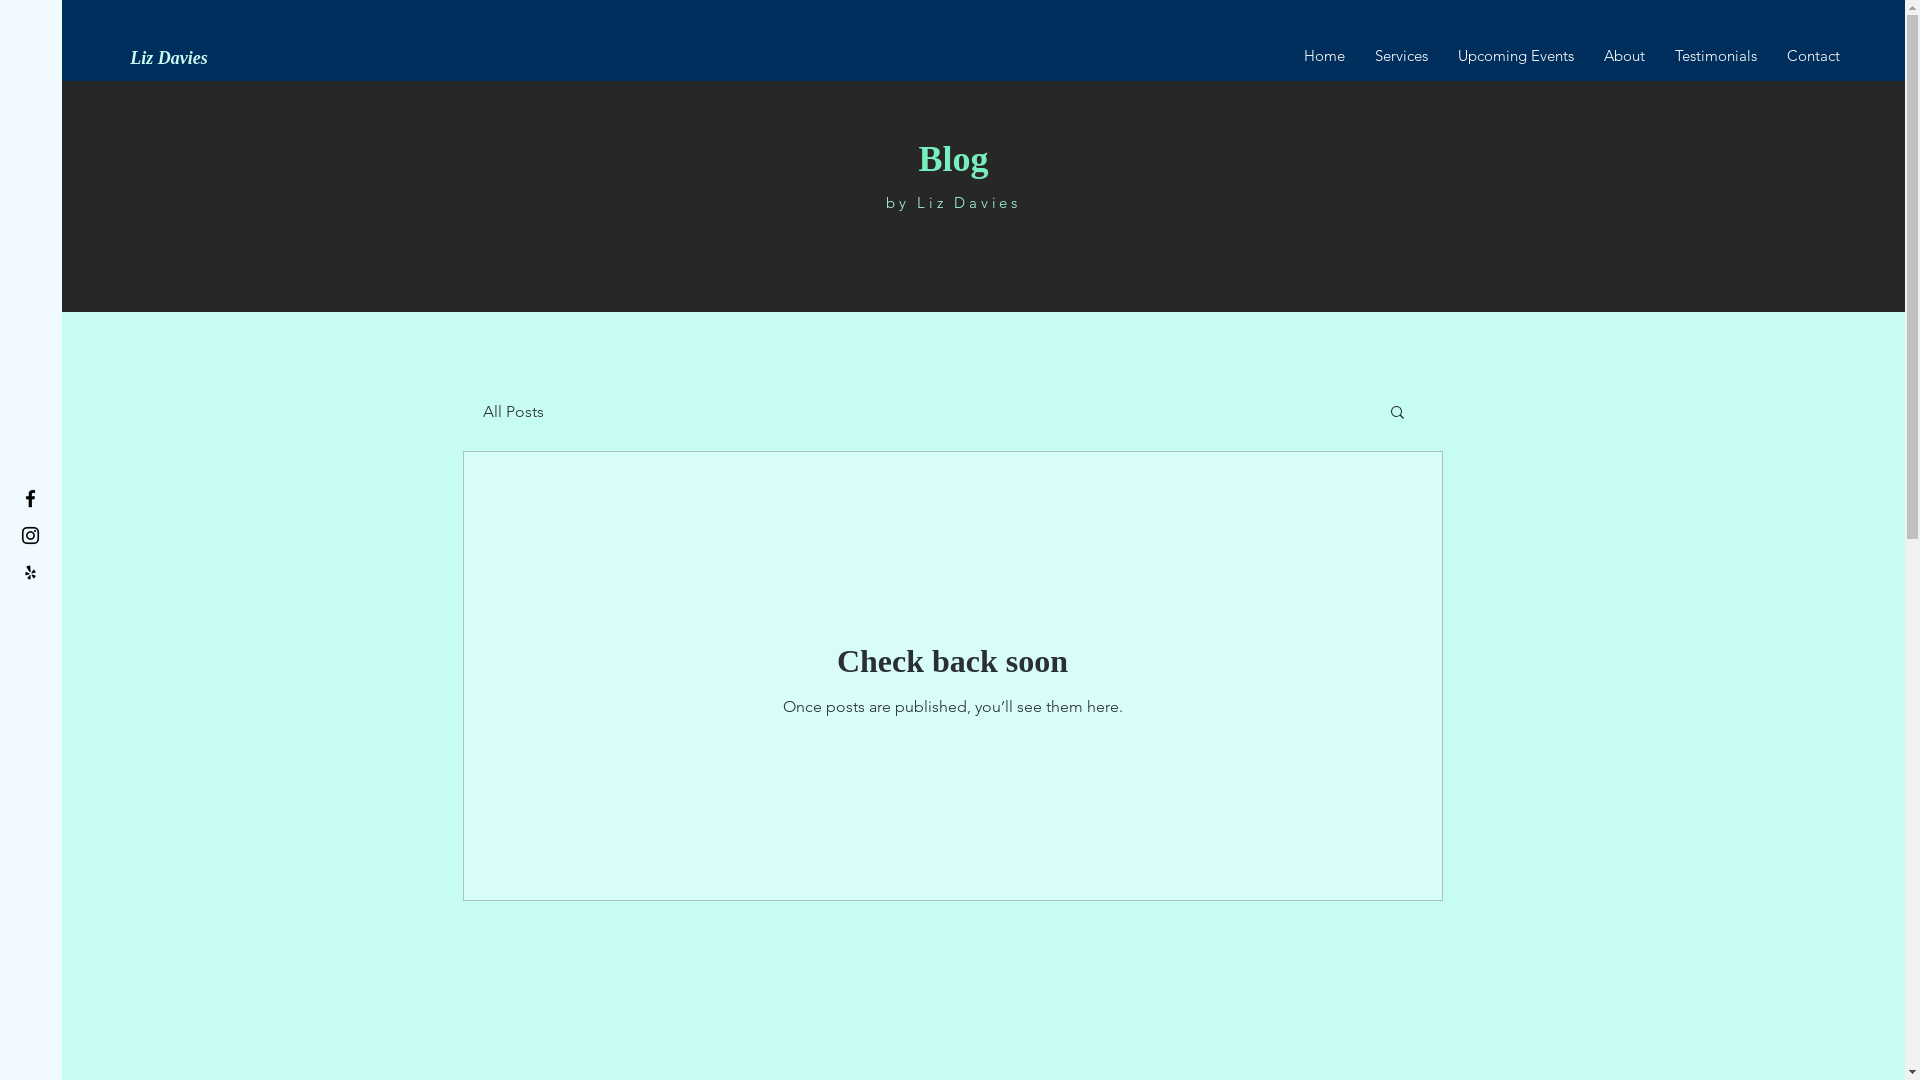 The height and width of the screenshot is (1080, 1920). Describe the element at coordinates (1324, 56) in the screenshot. I see `Home` at that location.